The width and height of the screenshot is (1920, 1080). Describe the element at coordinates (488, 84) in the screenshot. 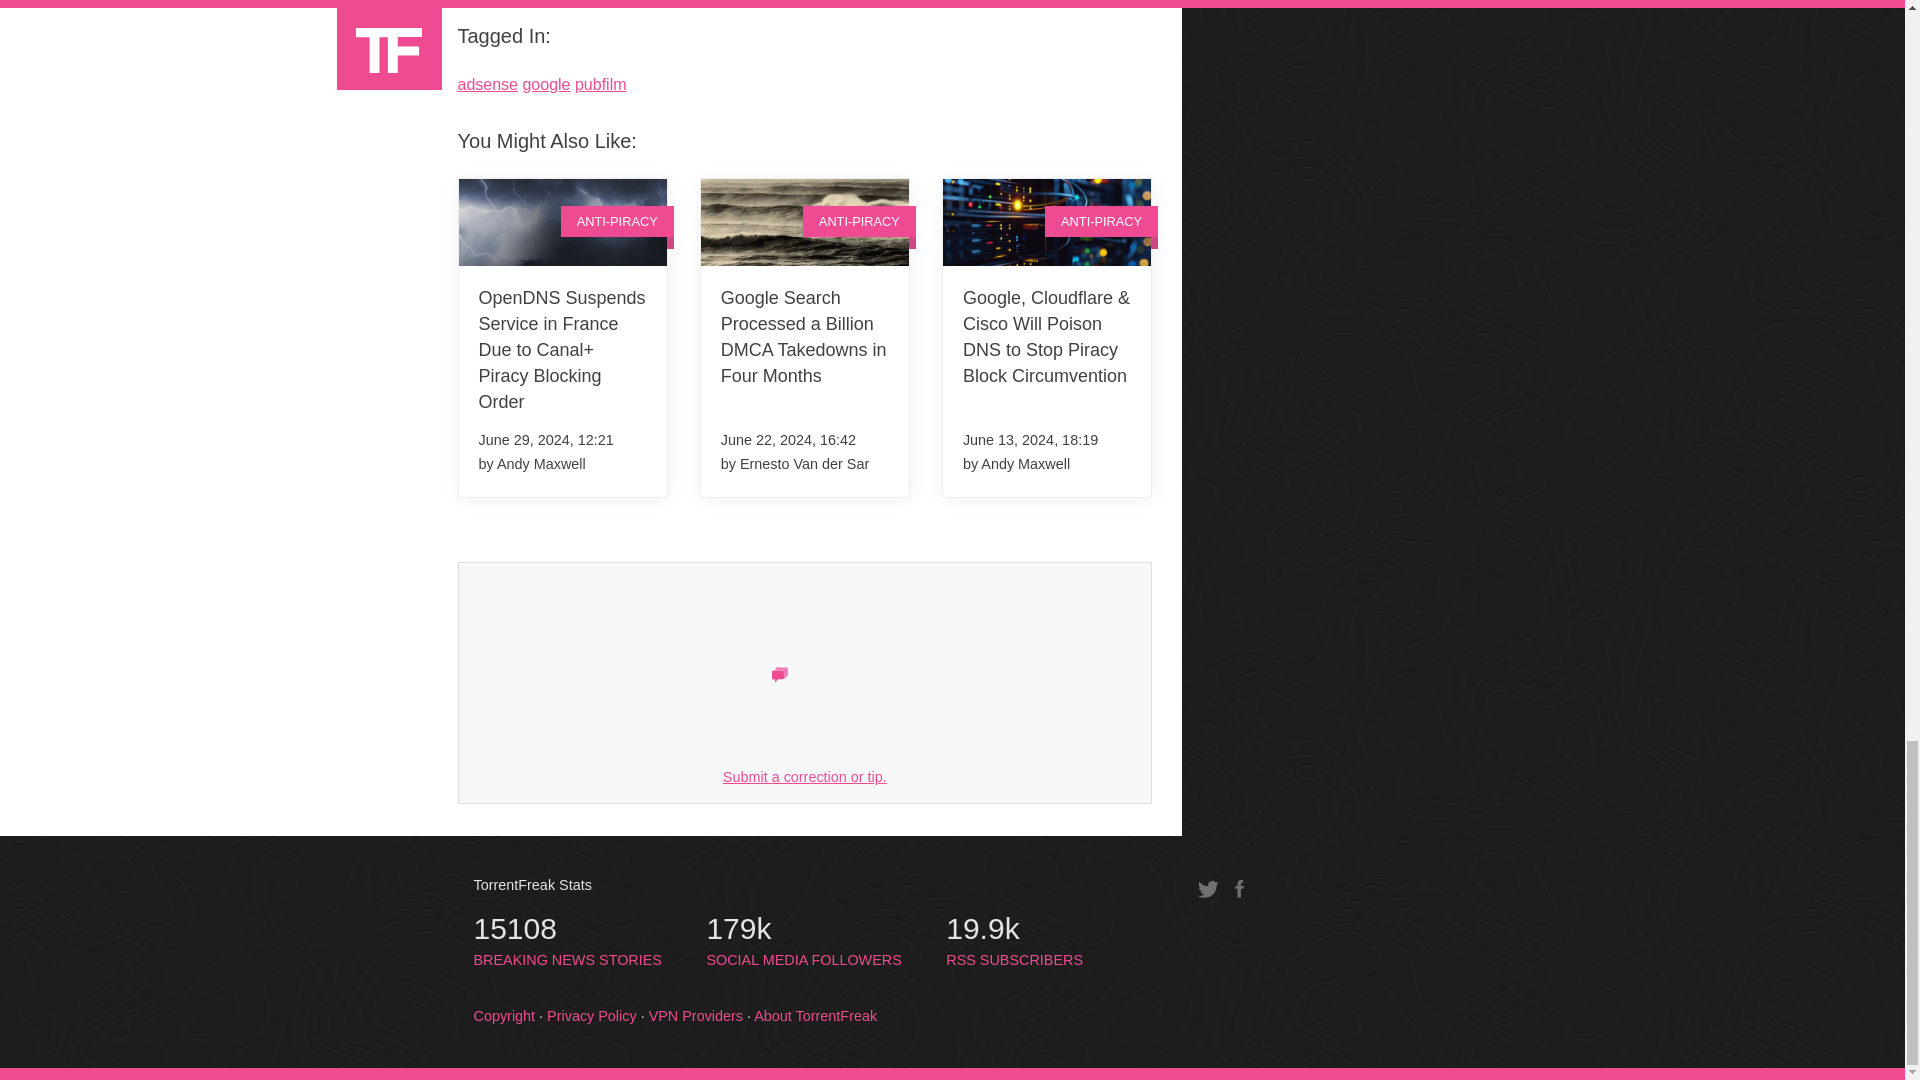

I see `Submit a correction or tip.` at that location.